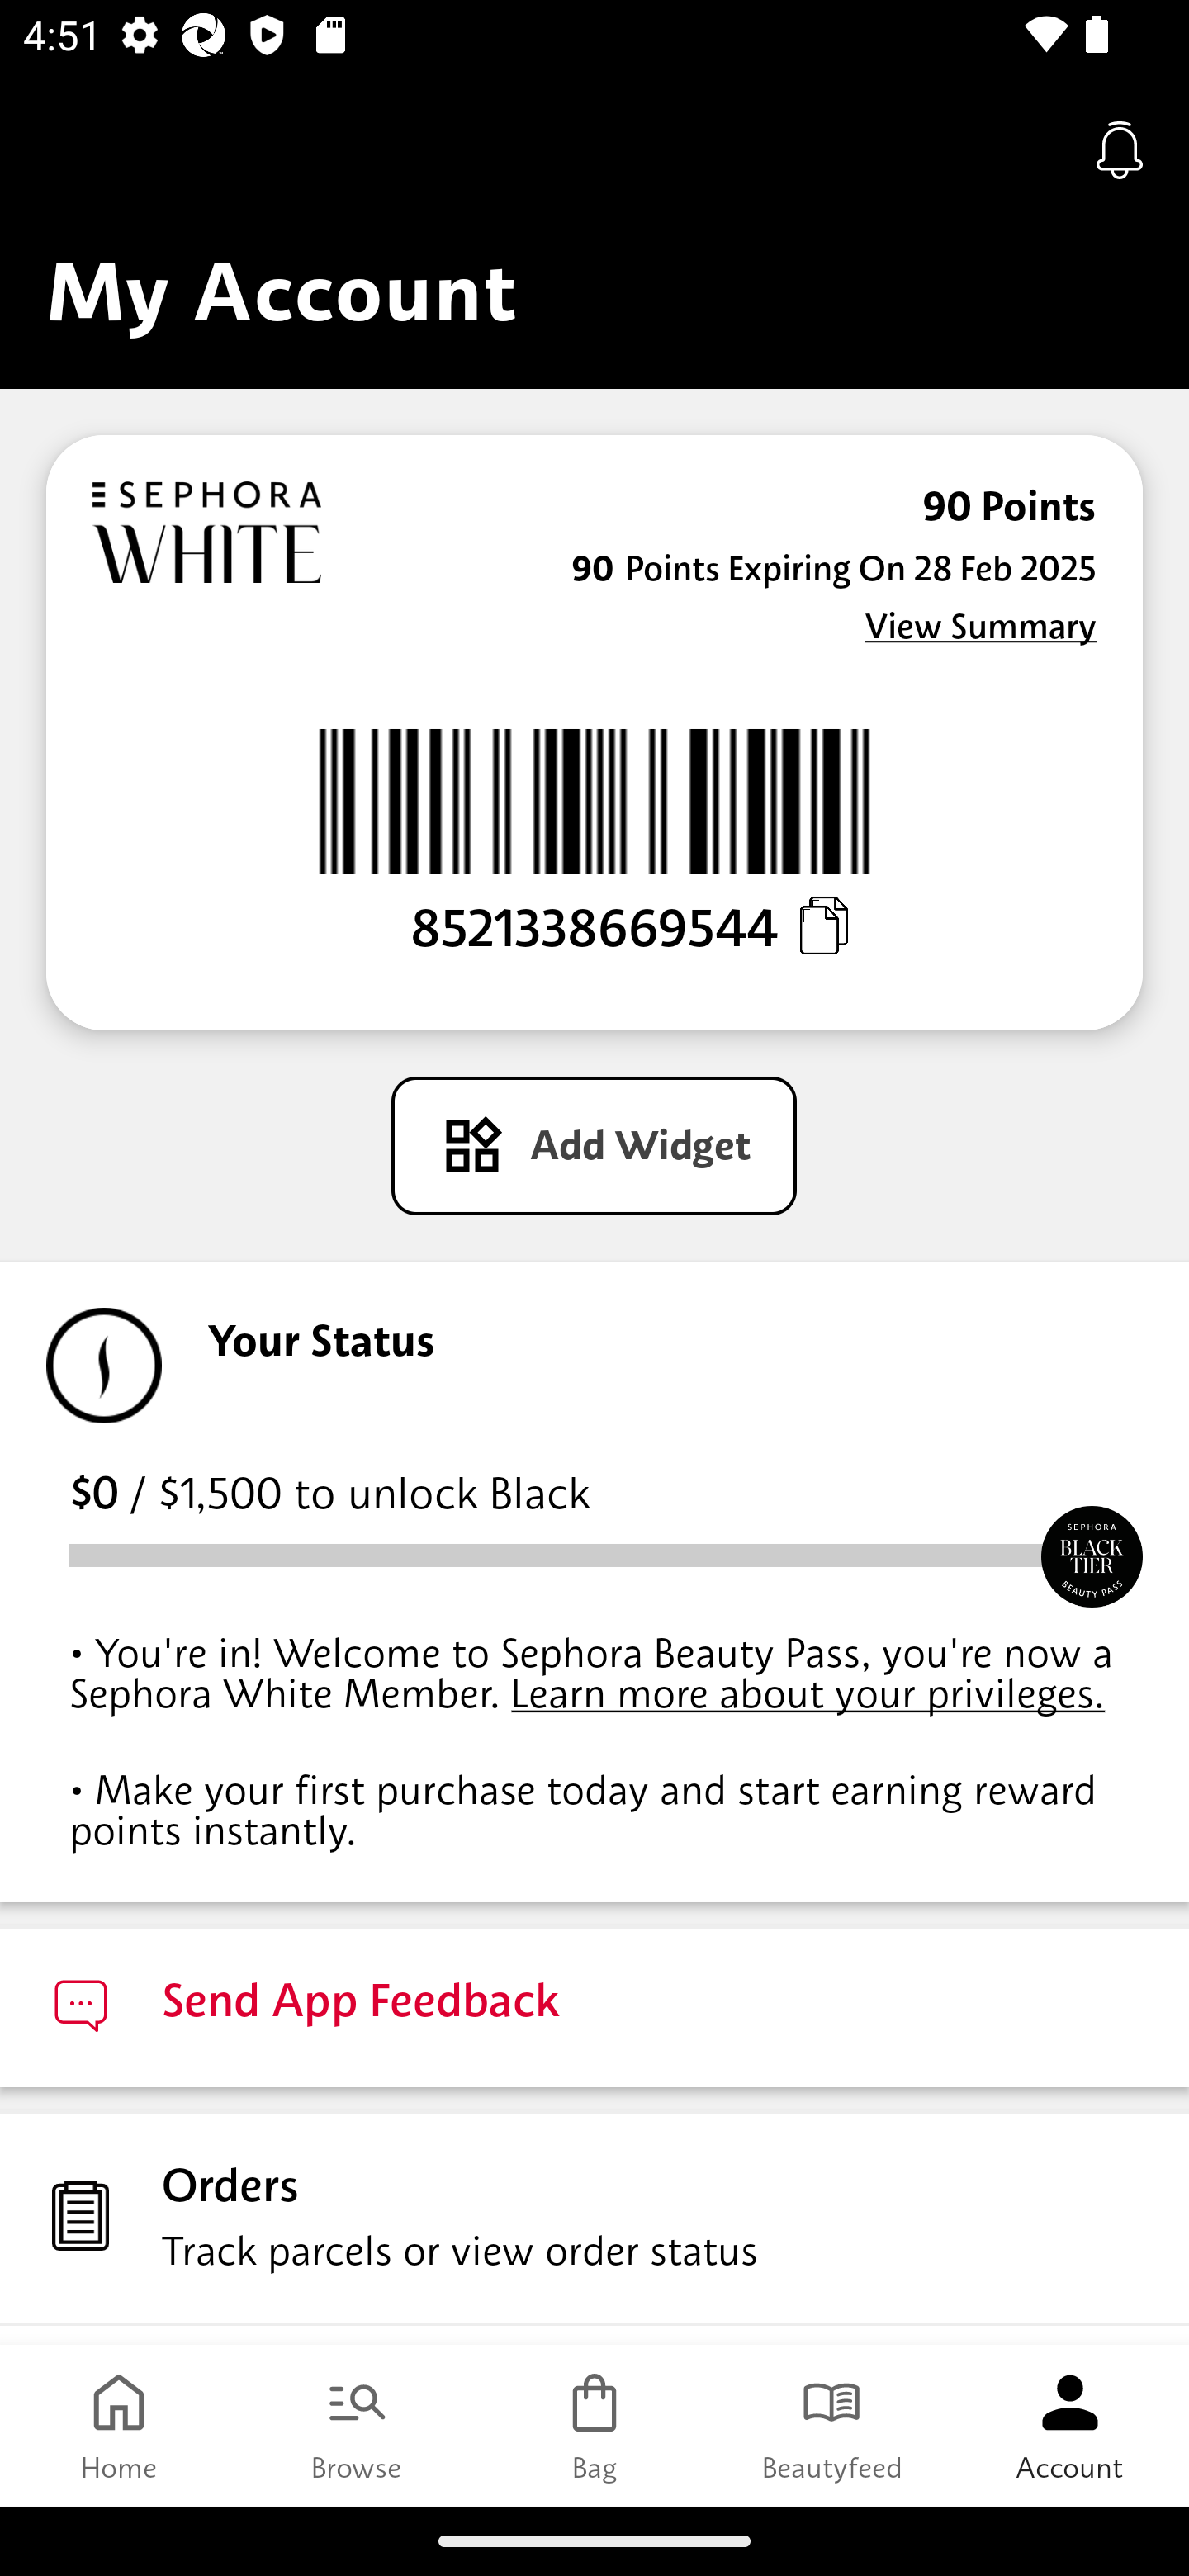 This screenshot has width=1189, height=2576. I want to click on Notifications, so click(1120, 149).